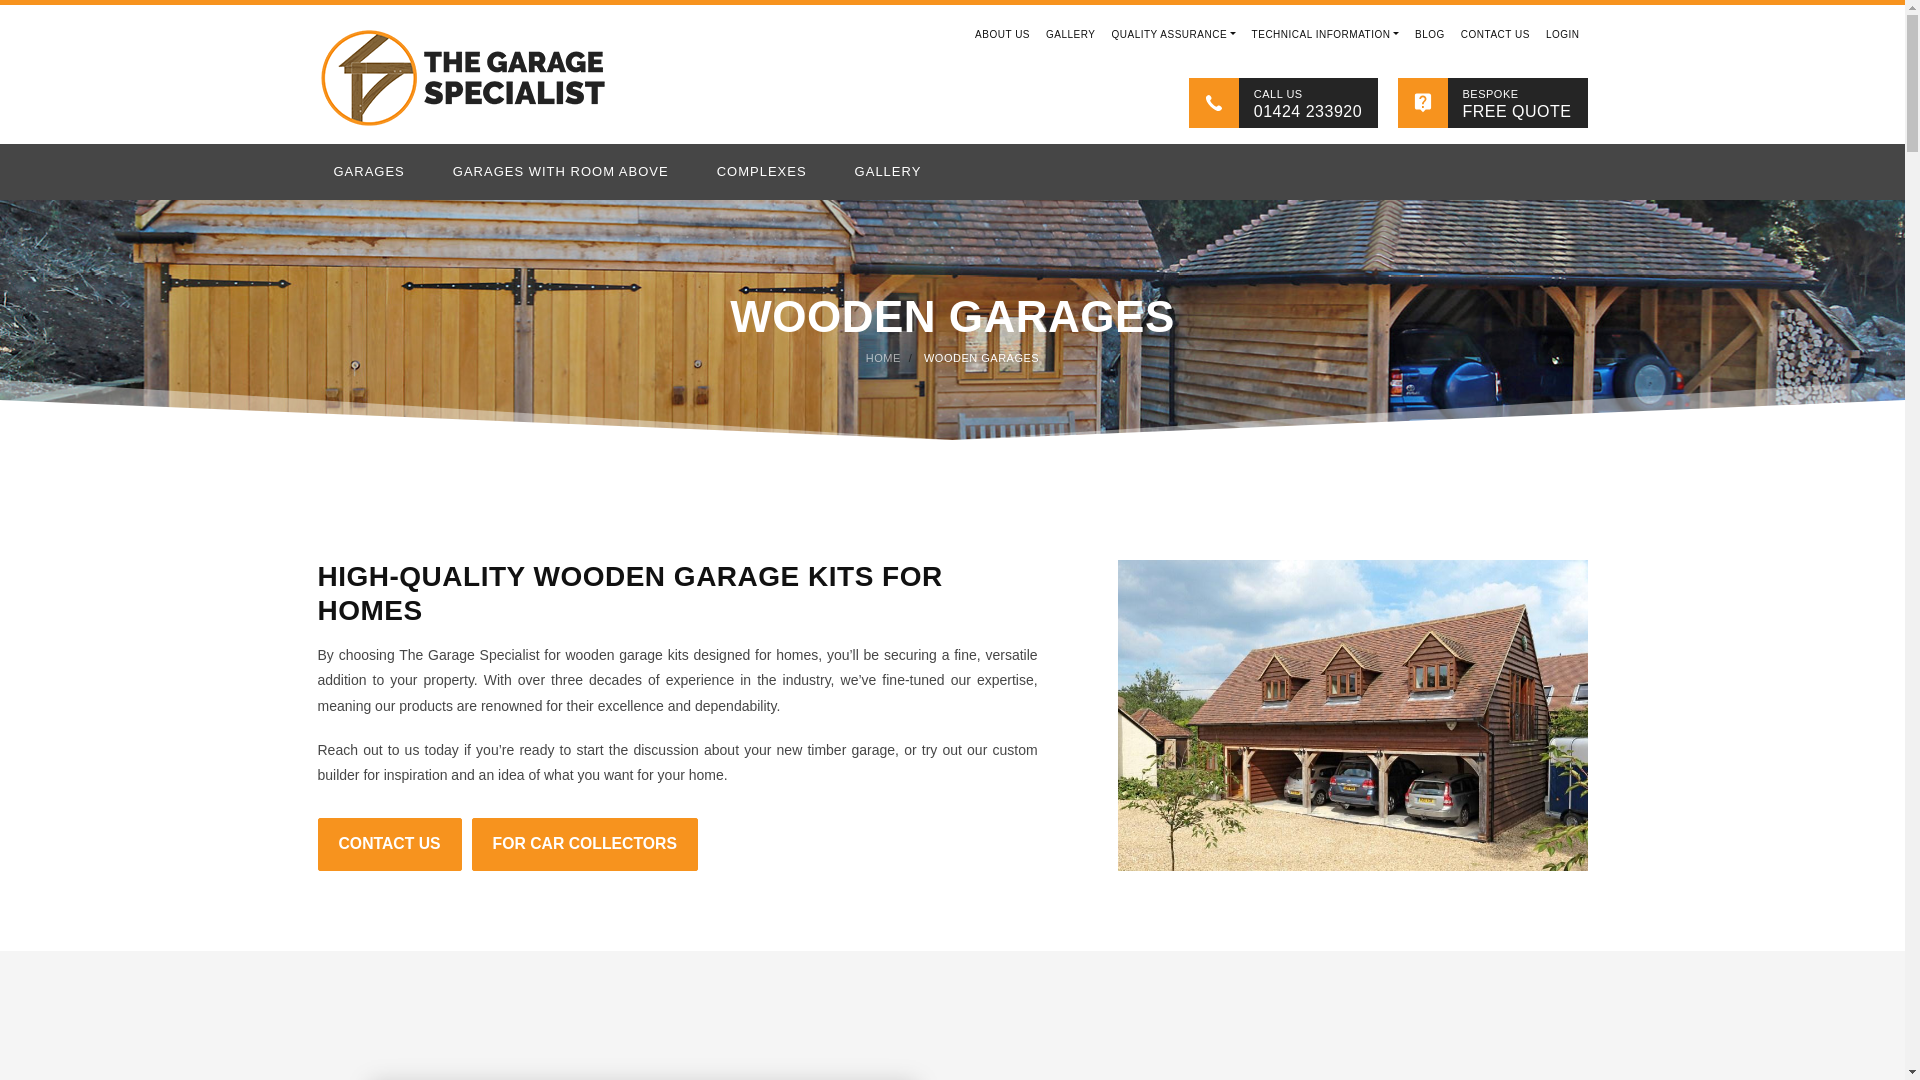 This screenshot has height=1080, width=1920. I want to click on HOME, so click(951, 34).